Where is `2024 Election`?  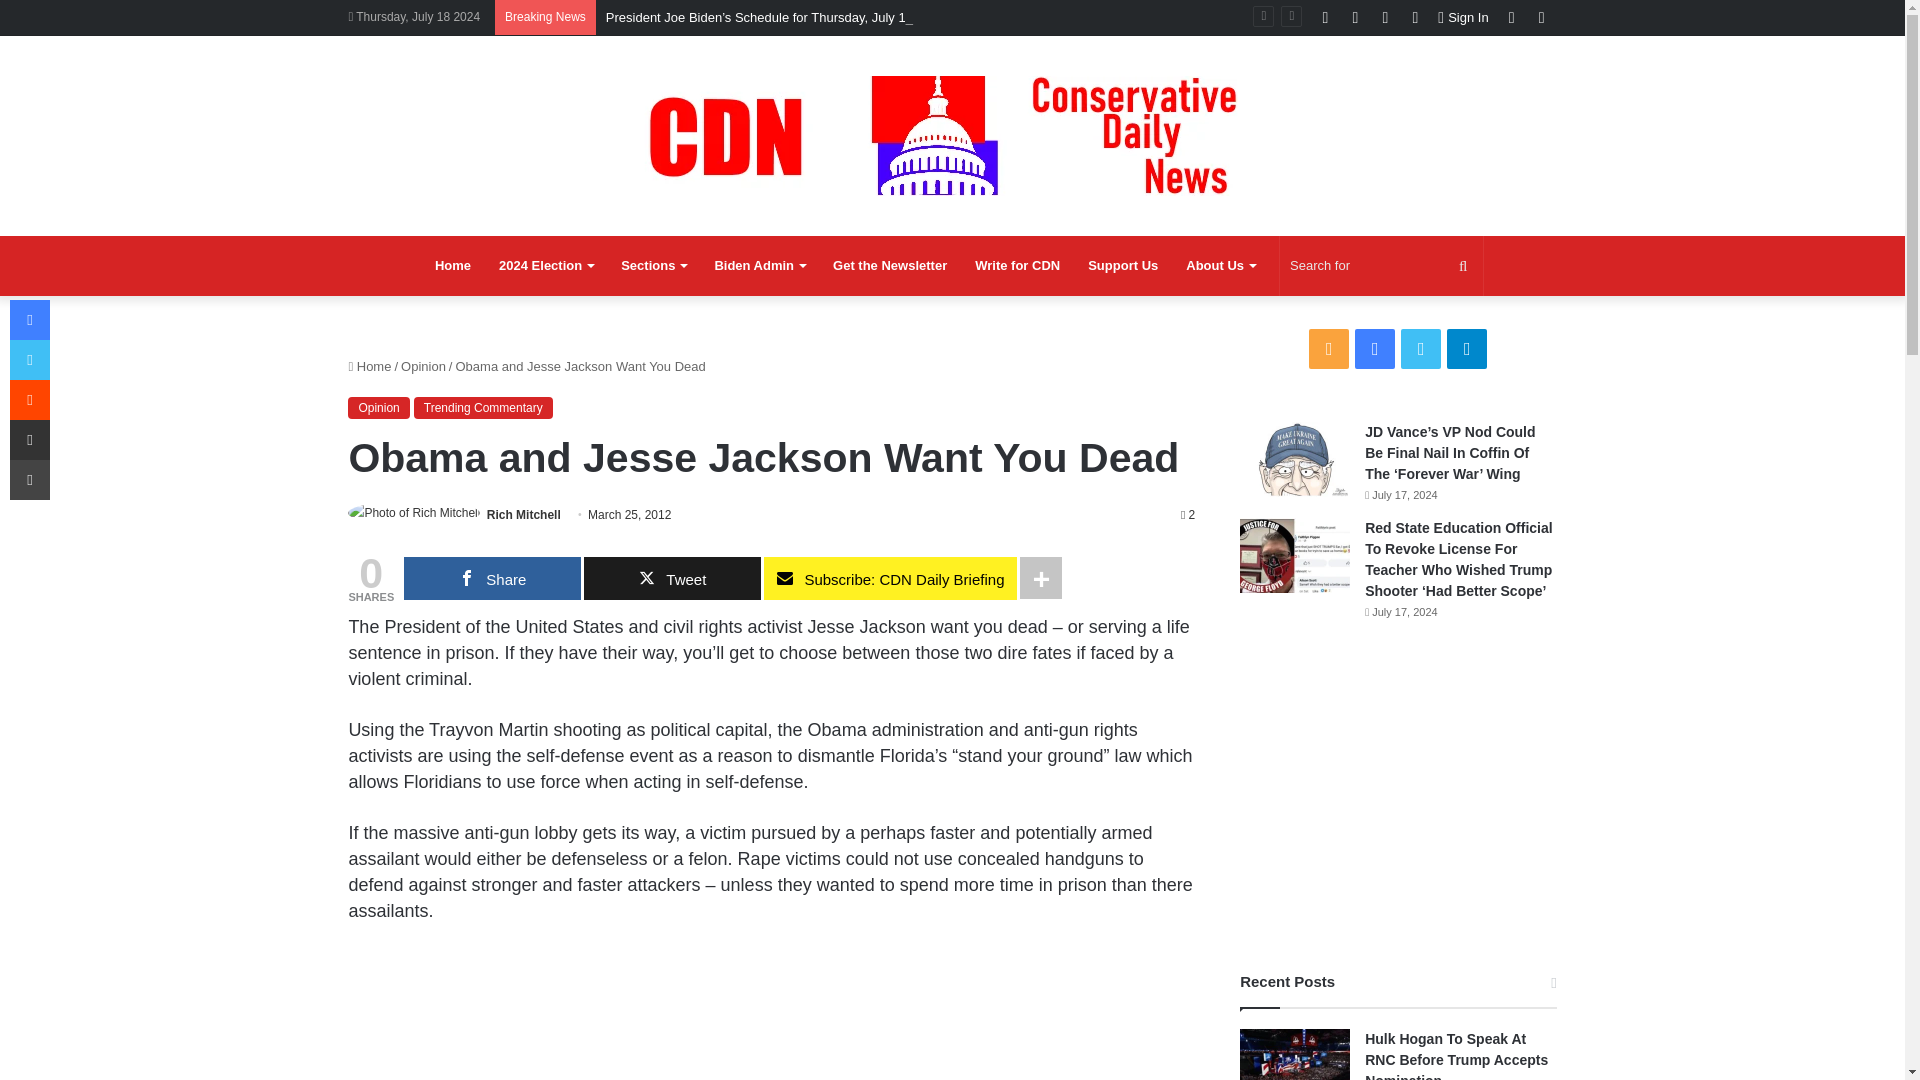 2024 Election is located at coordinates (546, 266).